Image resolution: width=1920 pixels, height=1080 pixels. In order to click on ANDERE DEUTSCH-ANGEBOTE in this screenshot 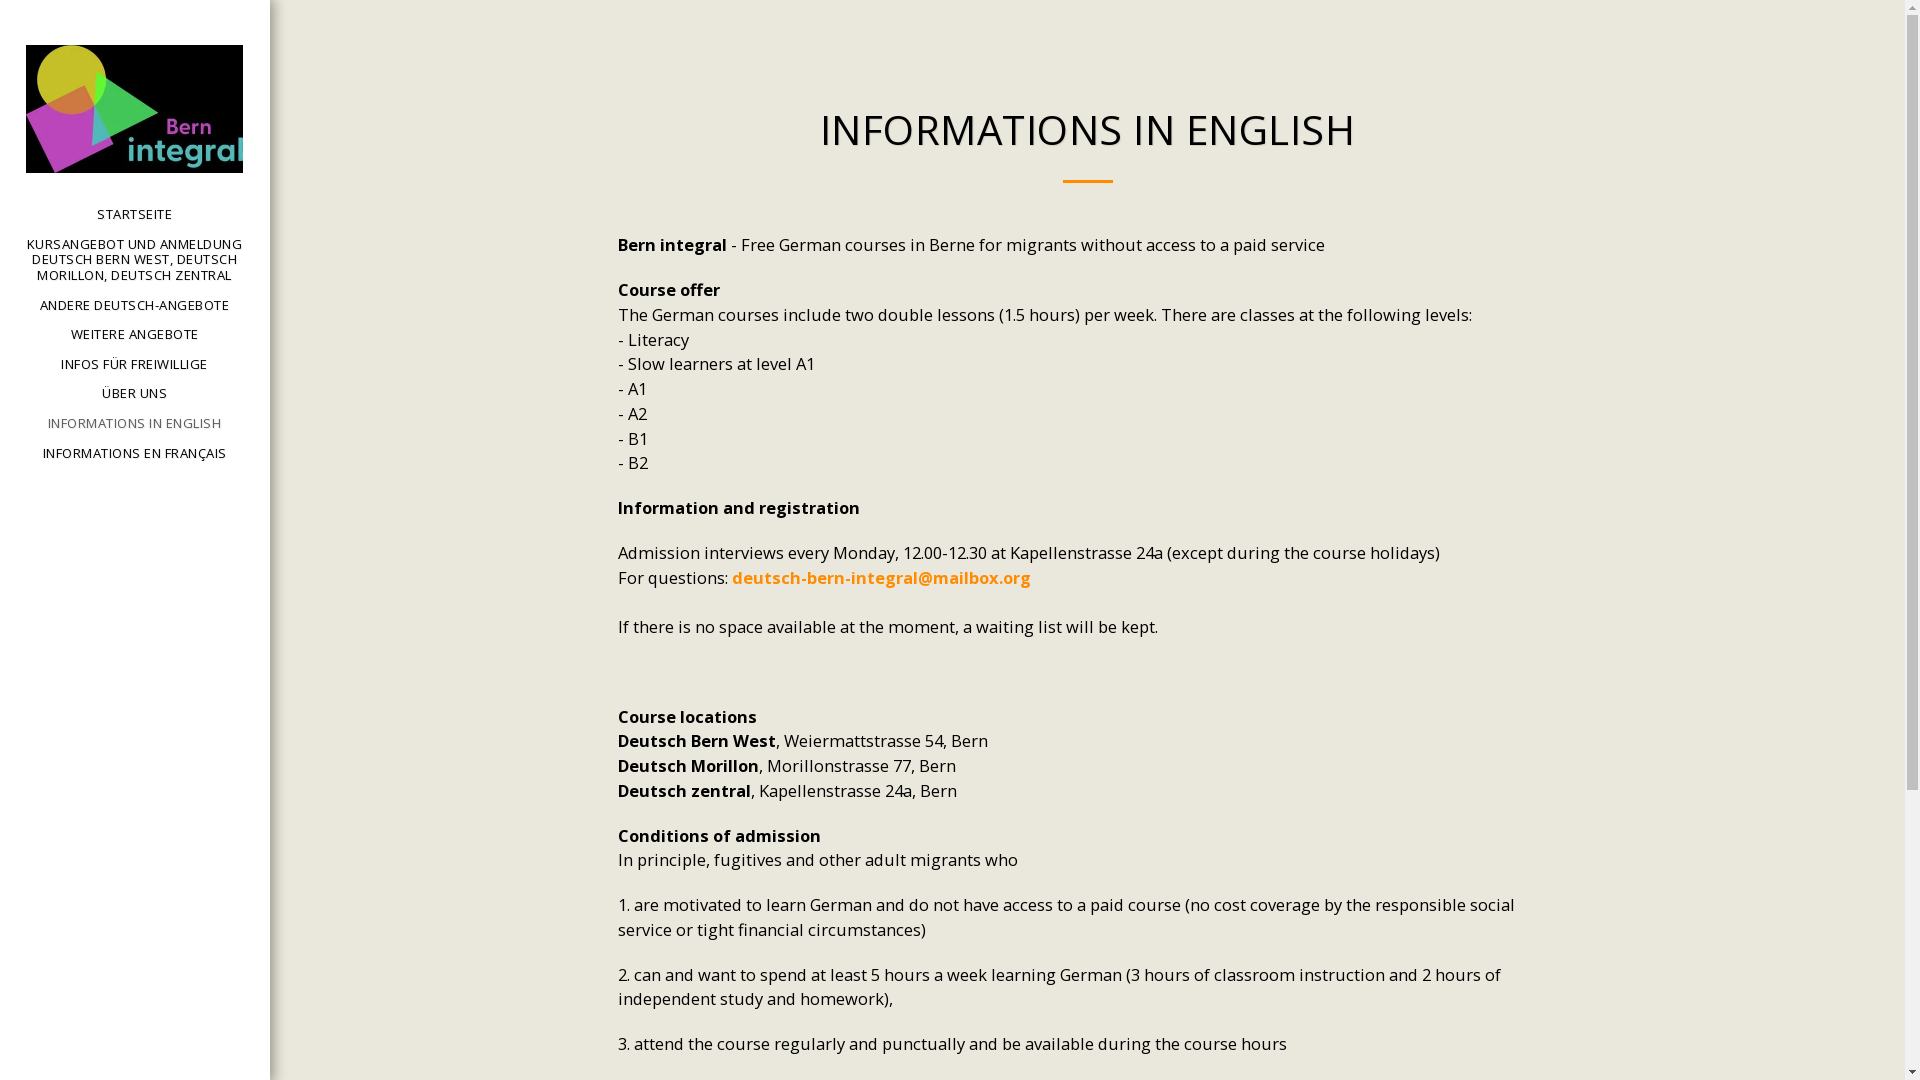, I will do `click(135, 306)`.